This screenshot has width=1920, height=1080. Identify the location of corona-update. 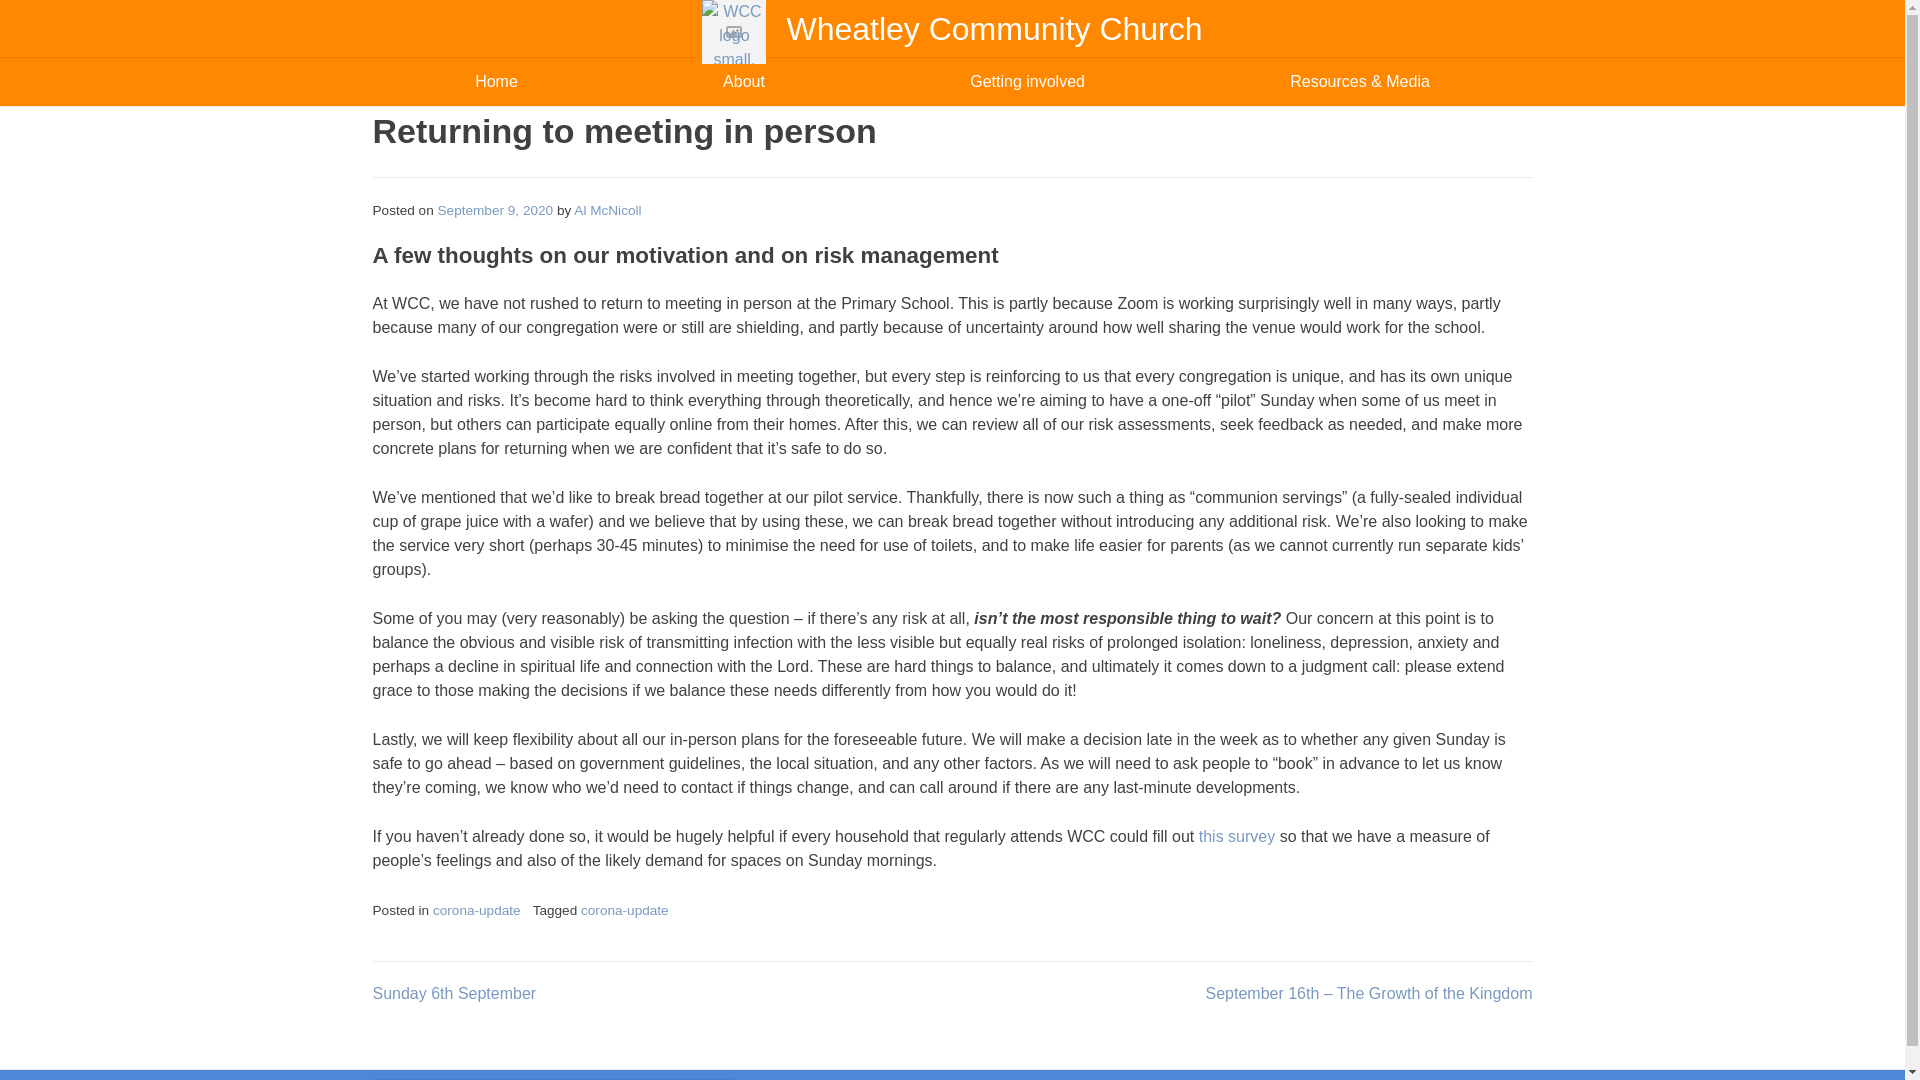
(476, 910).